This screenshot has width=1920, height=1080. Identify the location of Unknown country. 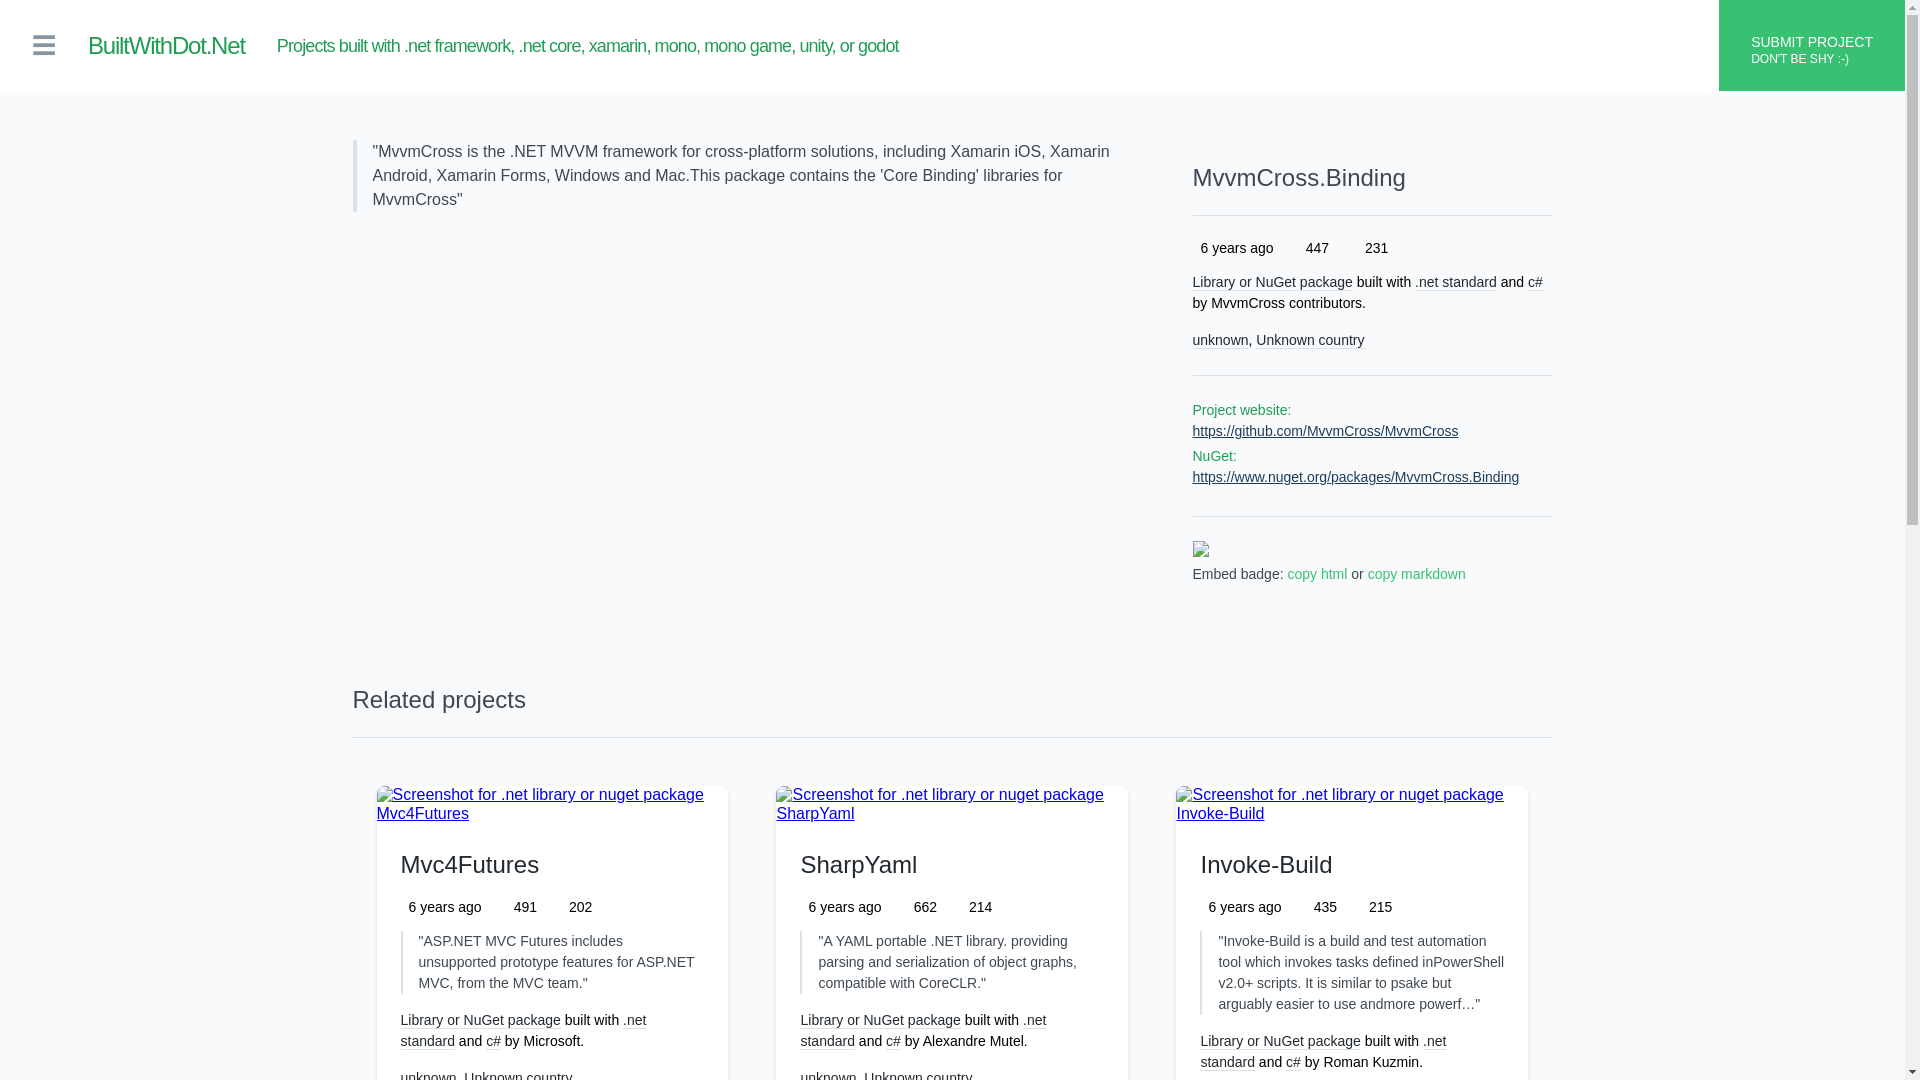
(918, 1075).